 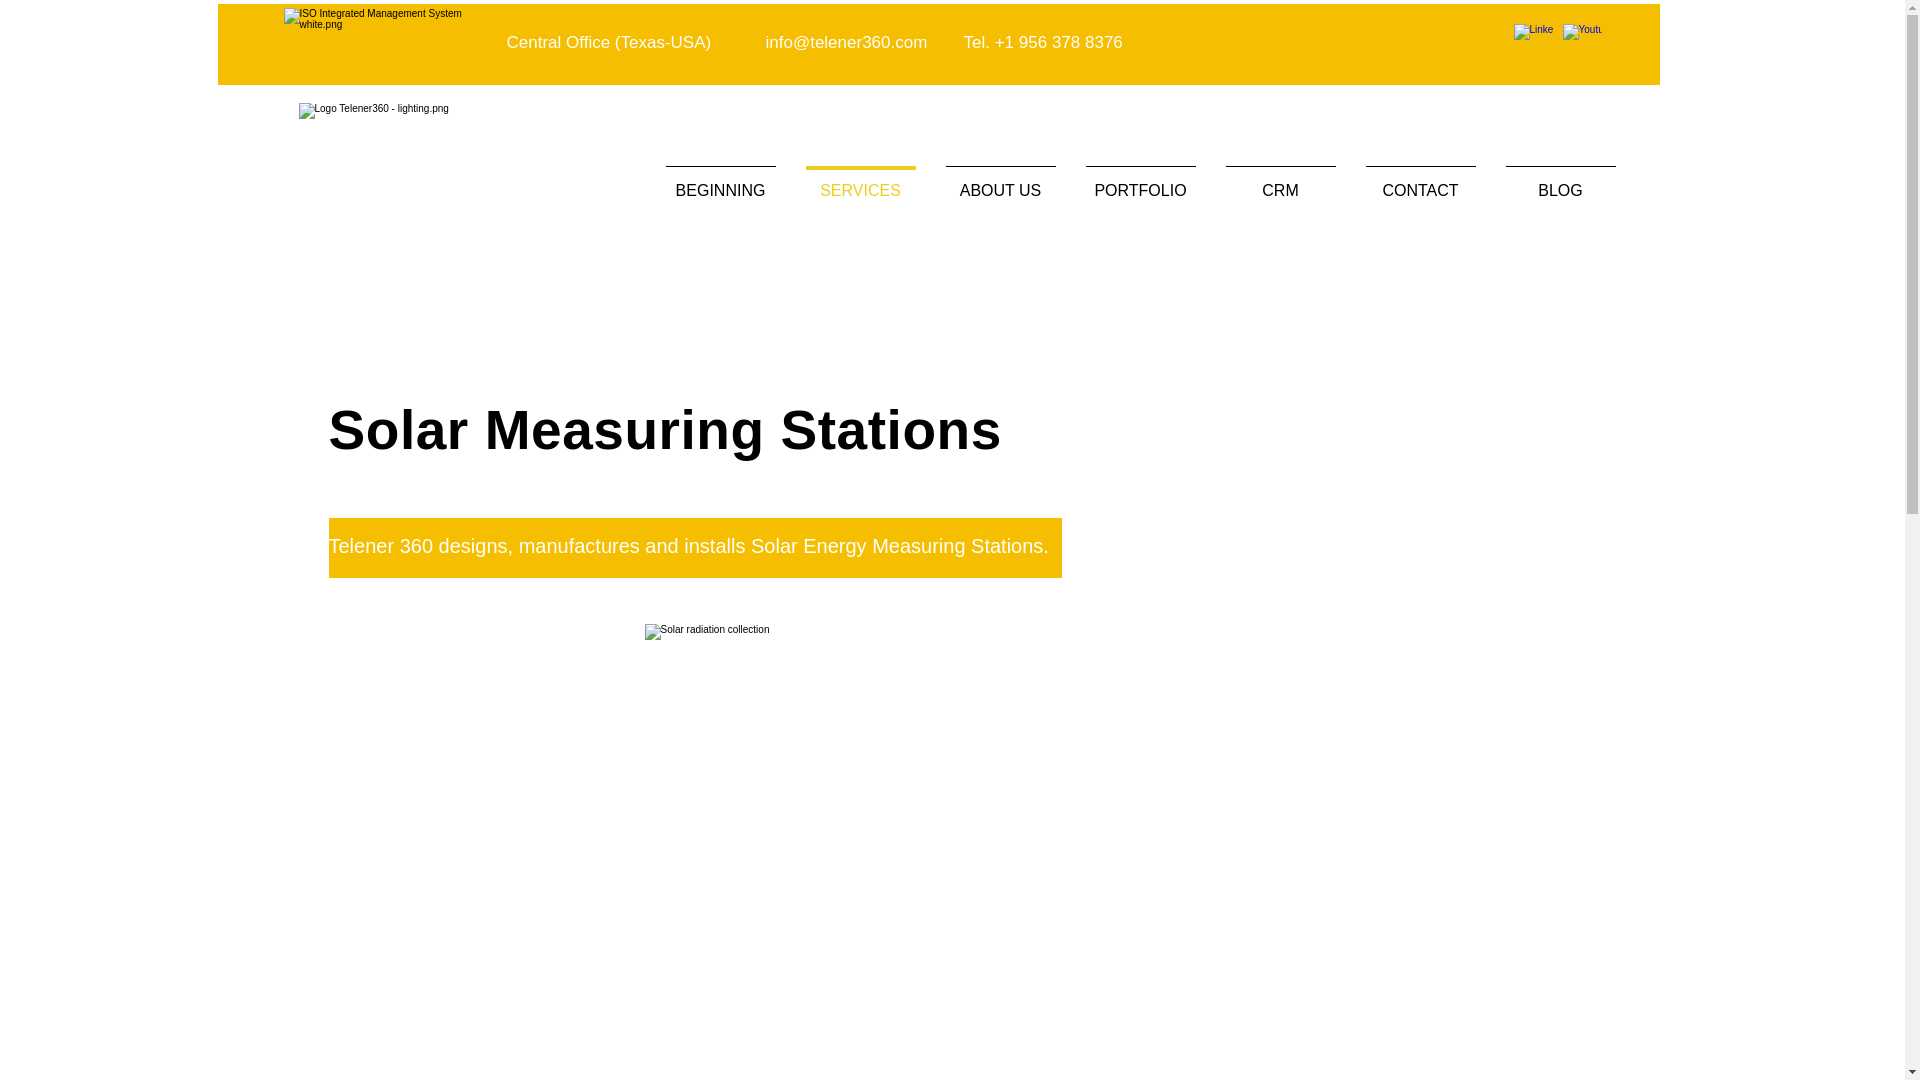 What do you see at coordinates (1139, 182) in the screenshot?
I see `PORTFOLIO` at bounding box center [1139, 182].